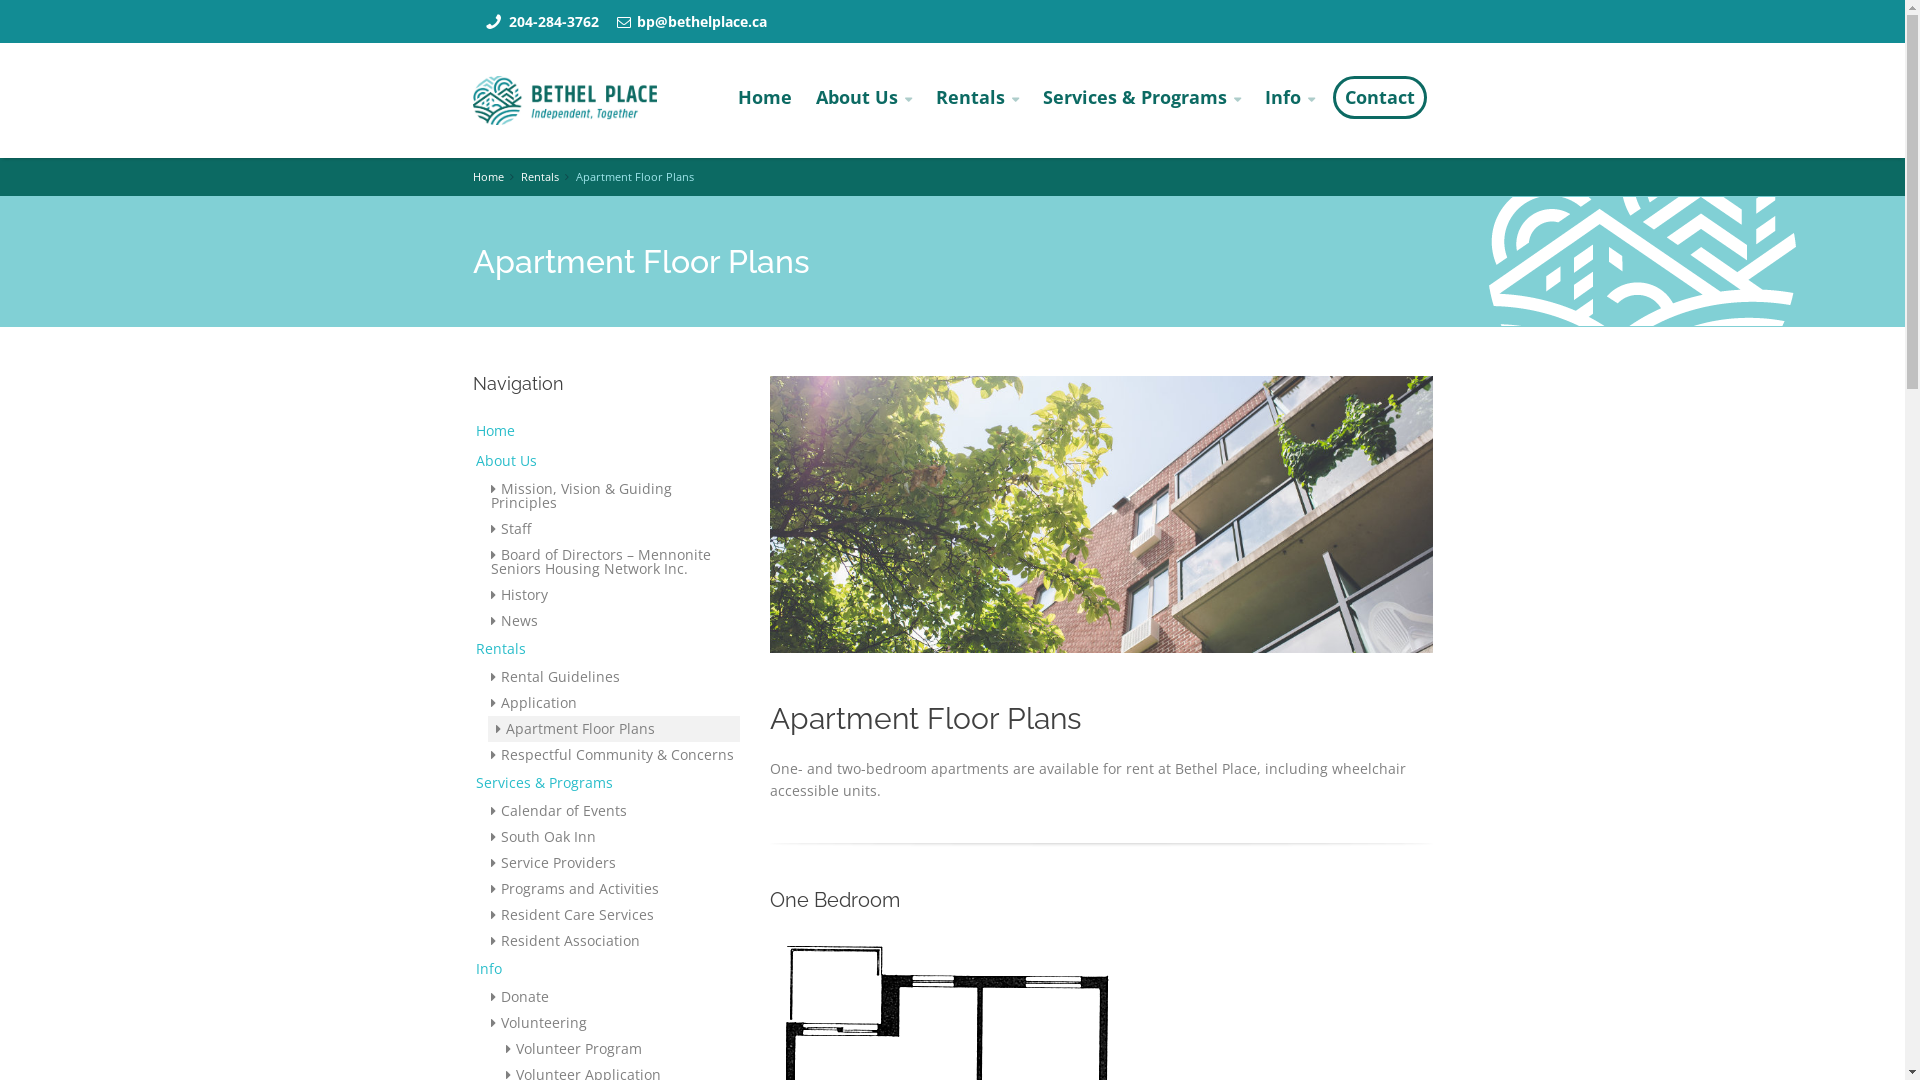 This screenshot has height=1080, width=1920. Describe the element at coordinates (1379, 97) in the screenshot. I see `Contact` at that location.